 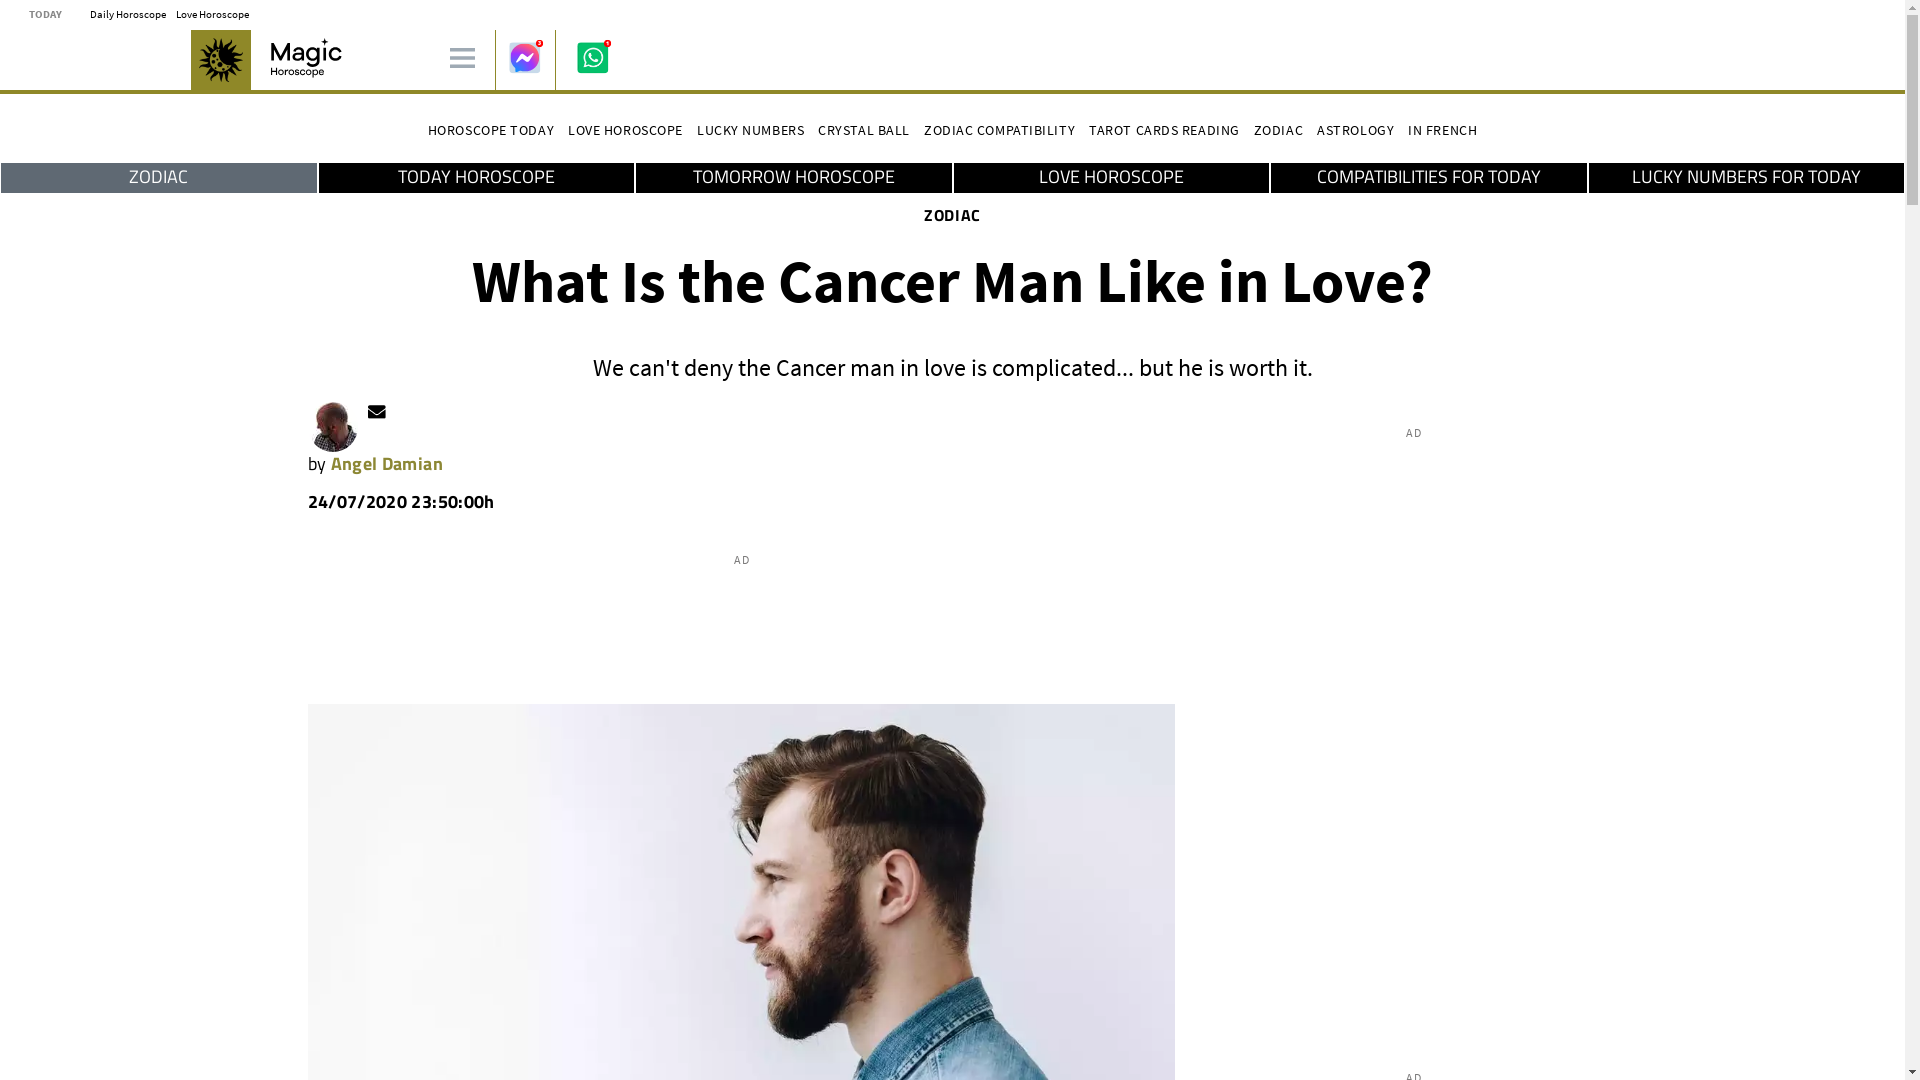 I want to click on ASTROLOGY, so click(x=1355, y=130).